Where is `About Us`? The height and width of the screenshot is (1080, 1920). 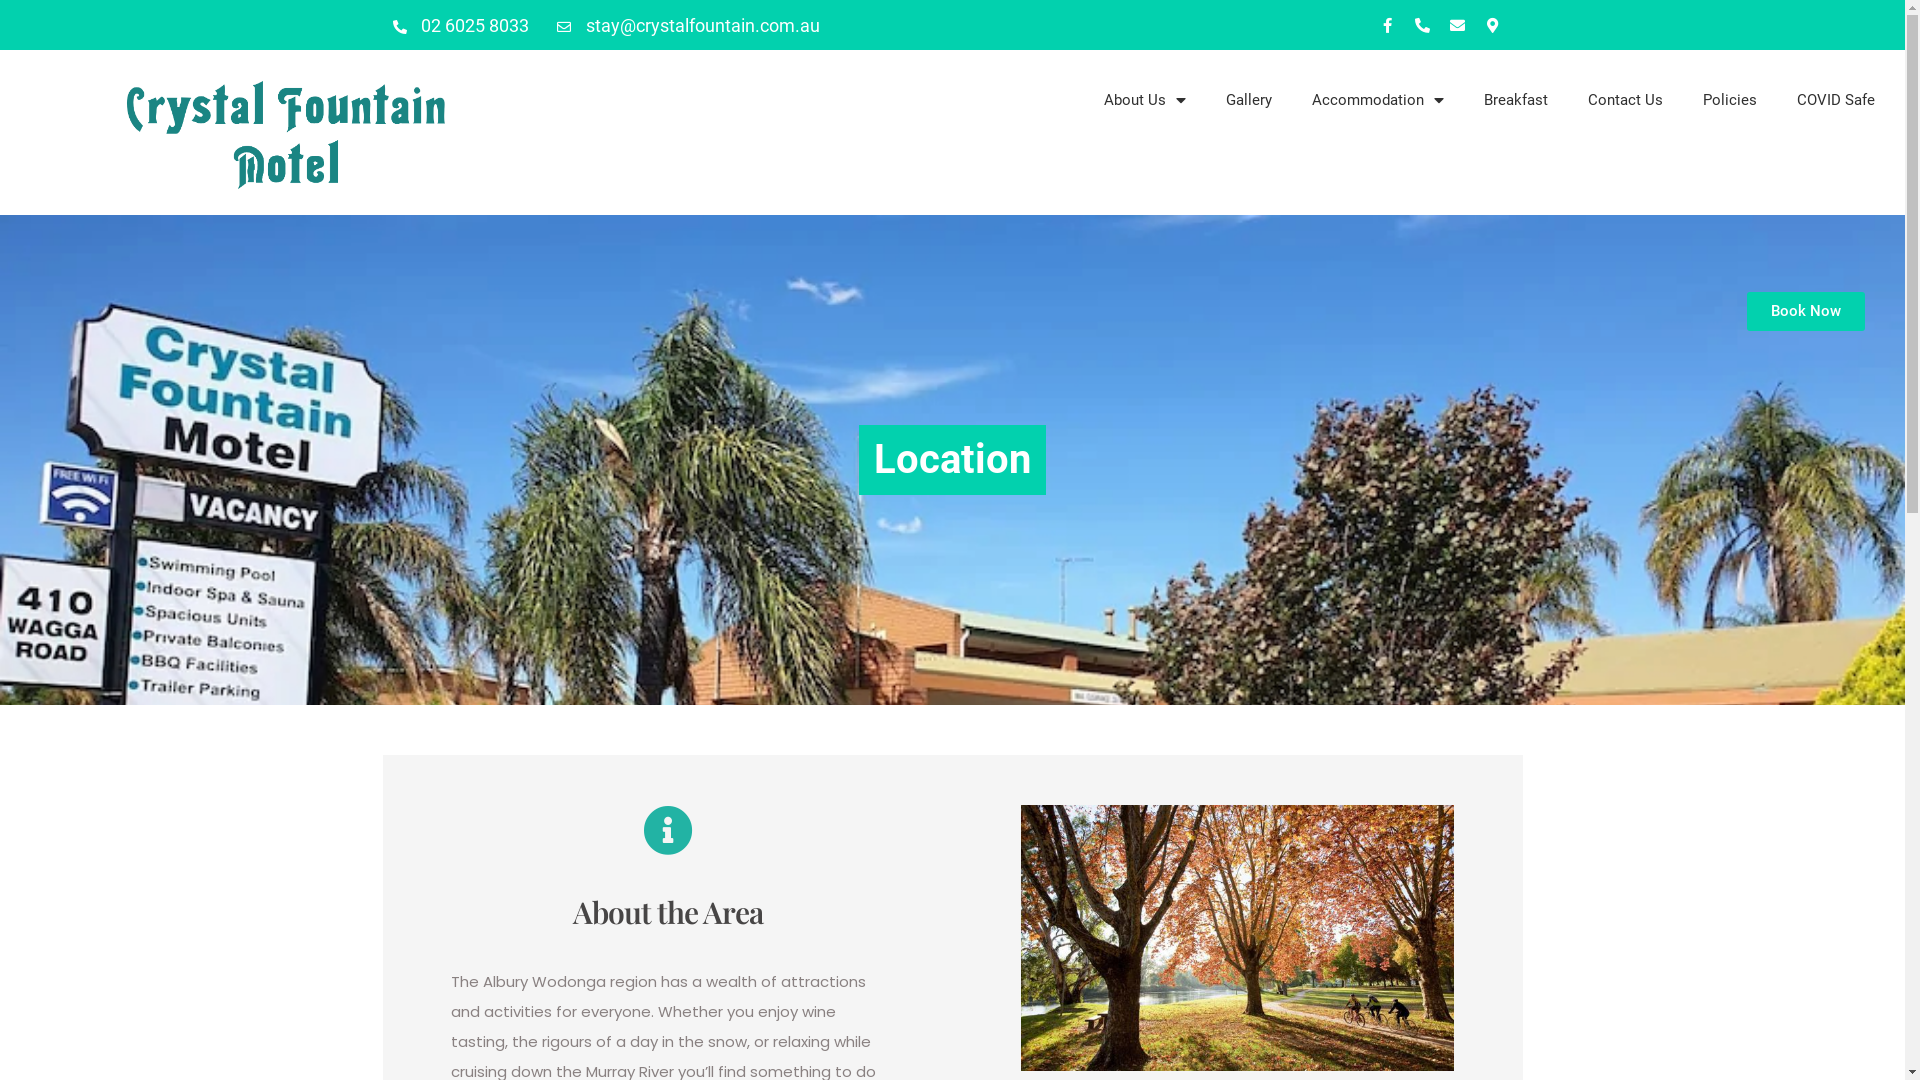 About Us is located at coordinates (1145, 100).